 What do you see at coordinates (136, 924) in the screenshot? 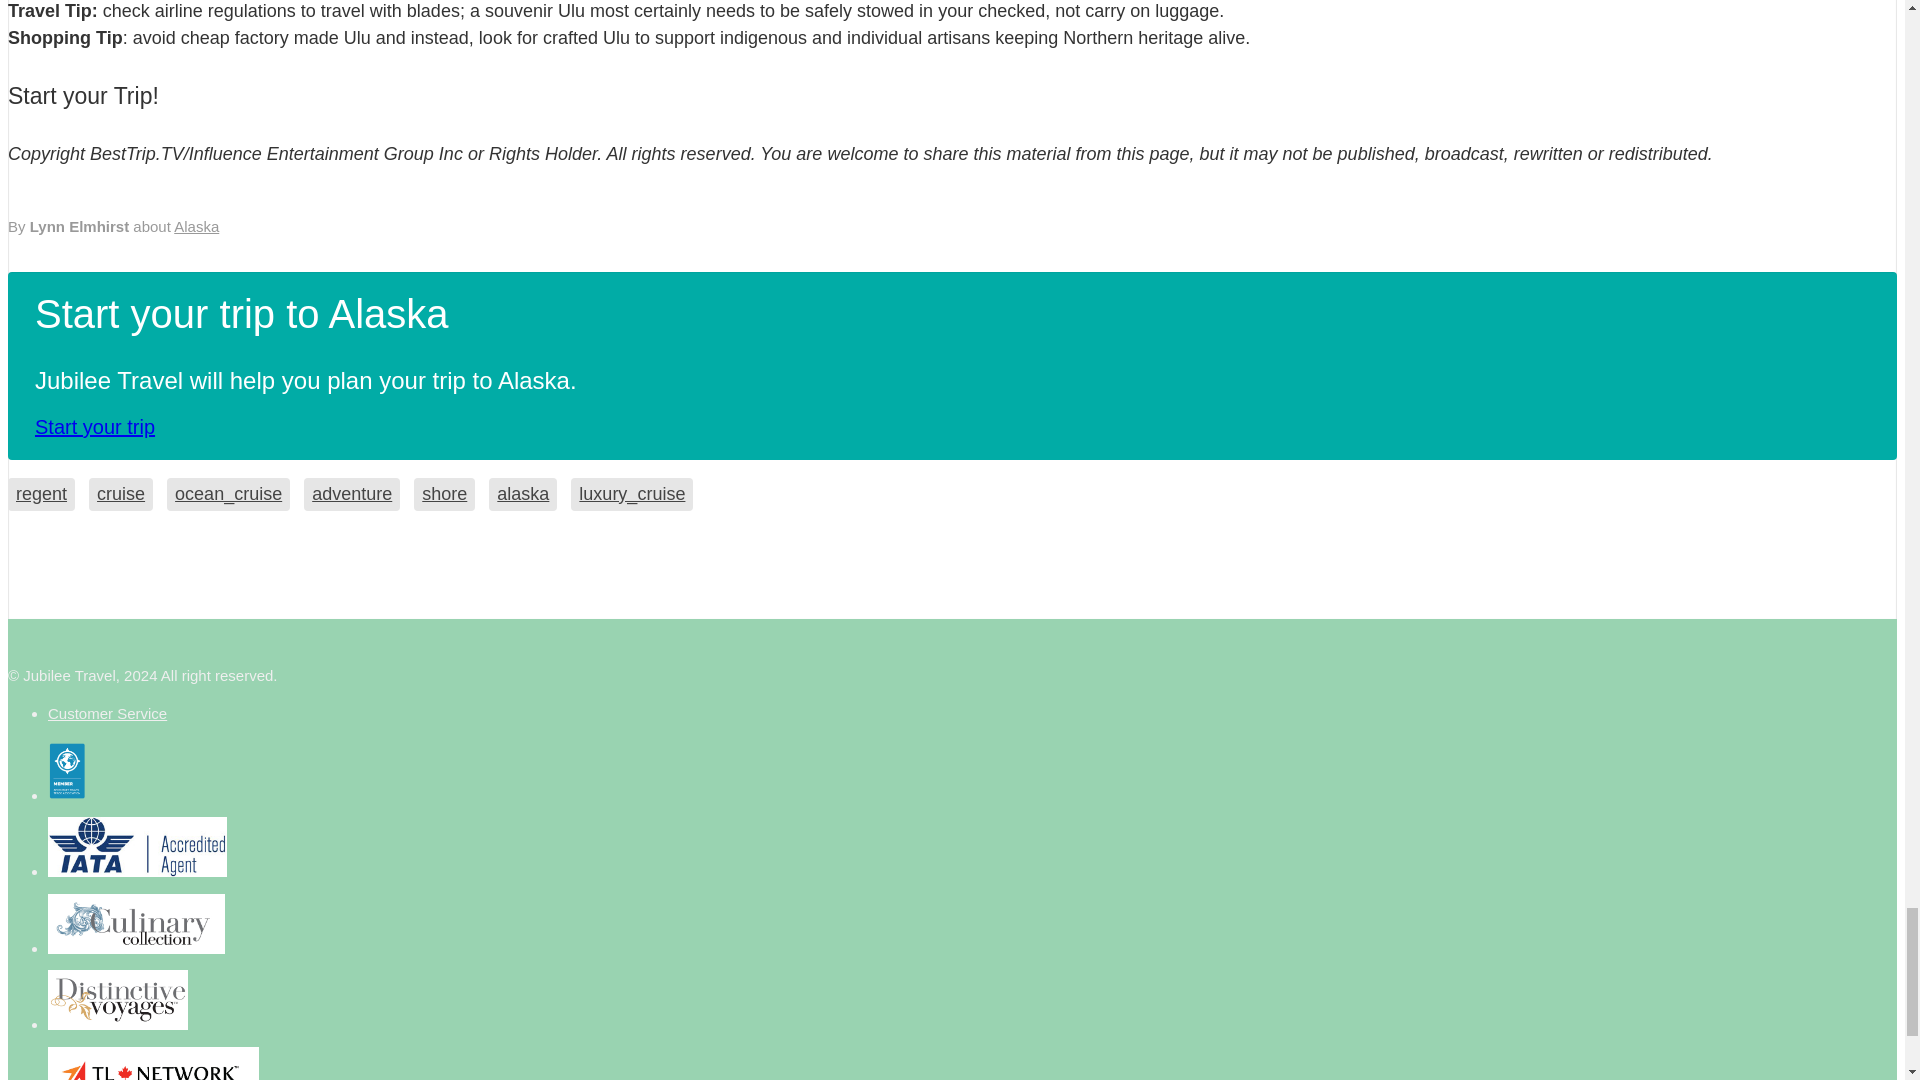
I see `ATTA Member` at bounding box center [136, 924].